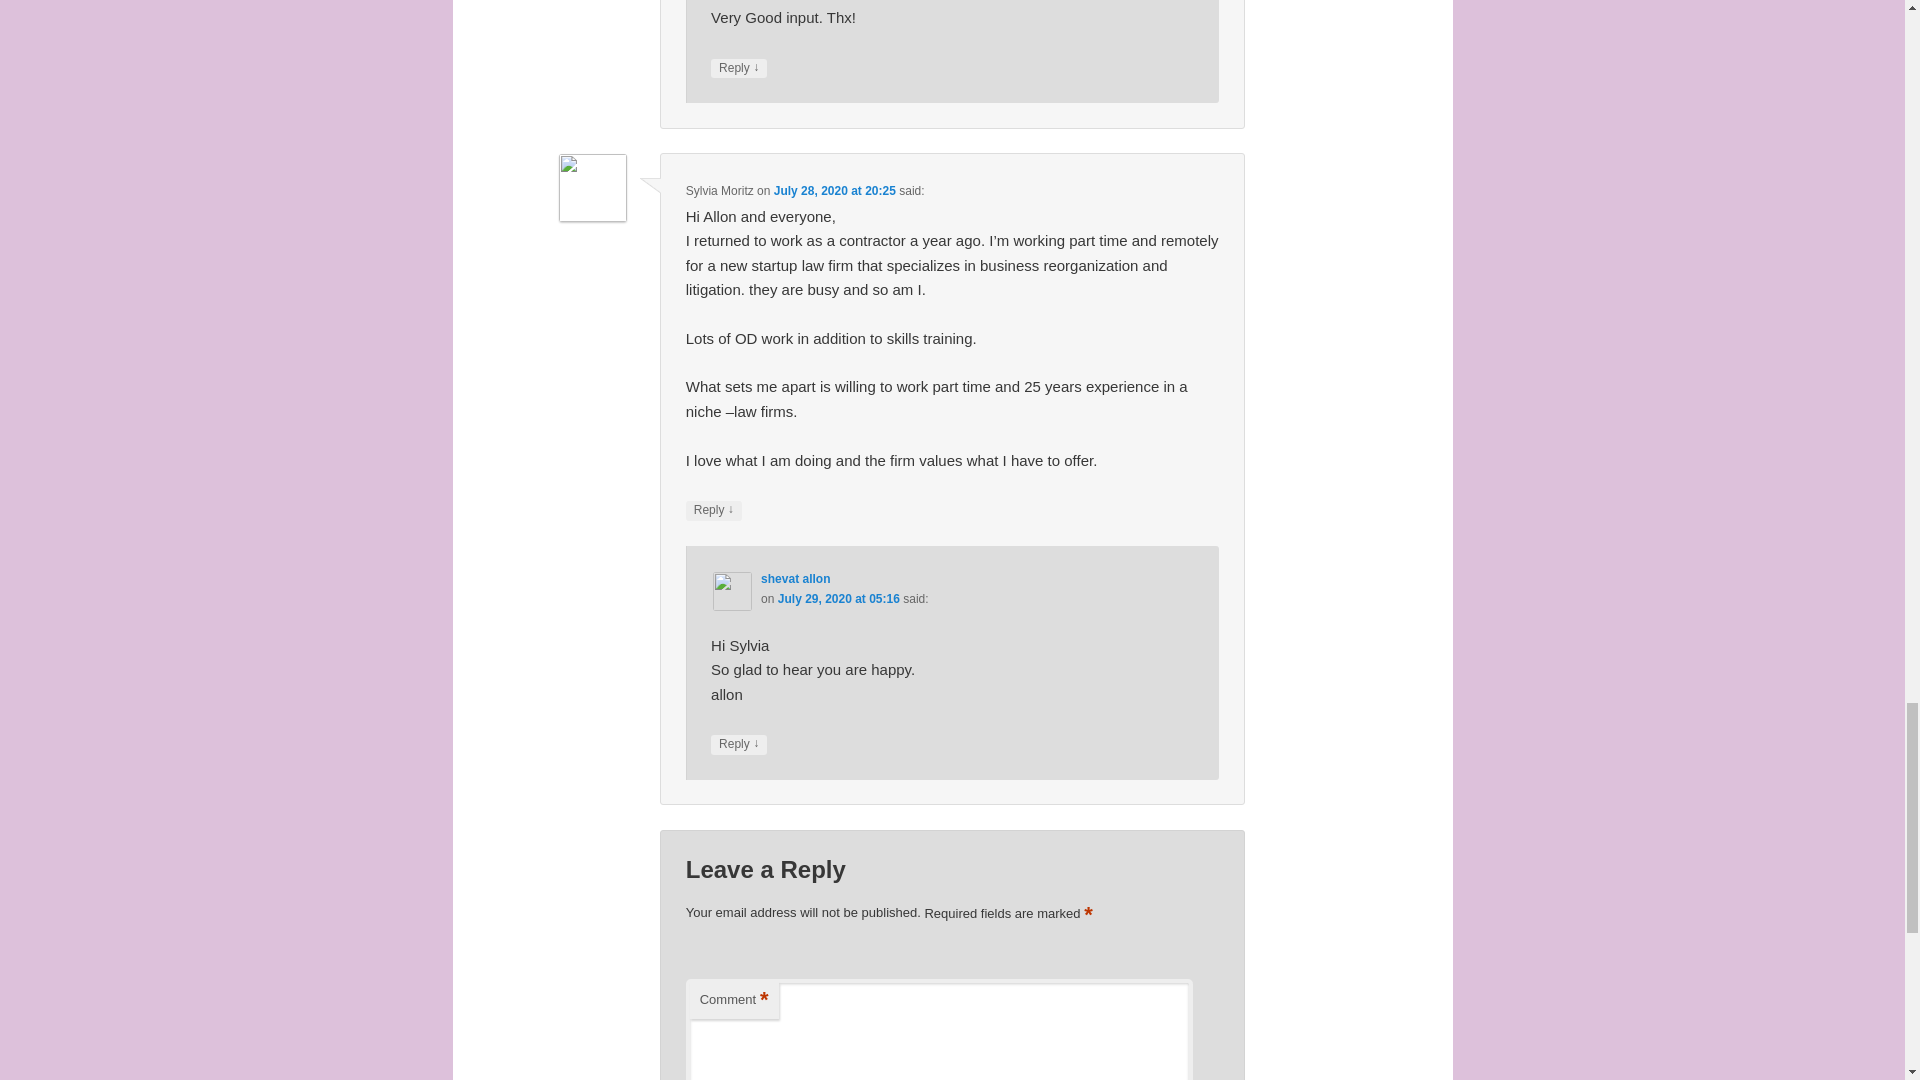  I want to click on July 29, 2020 at 05:16, so click(838, 598).